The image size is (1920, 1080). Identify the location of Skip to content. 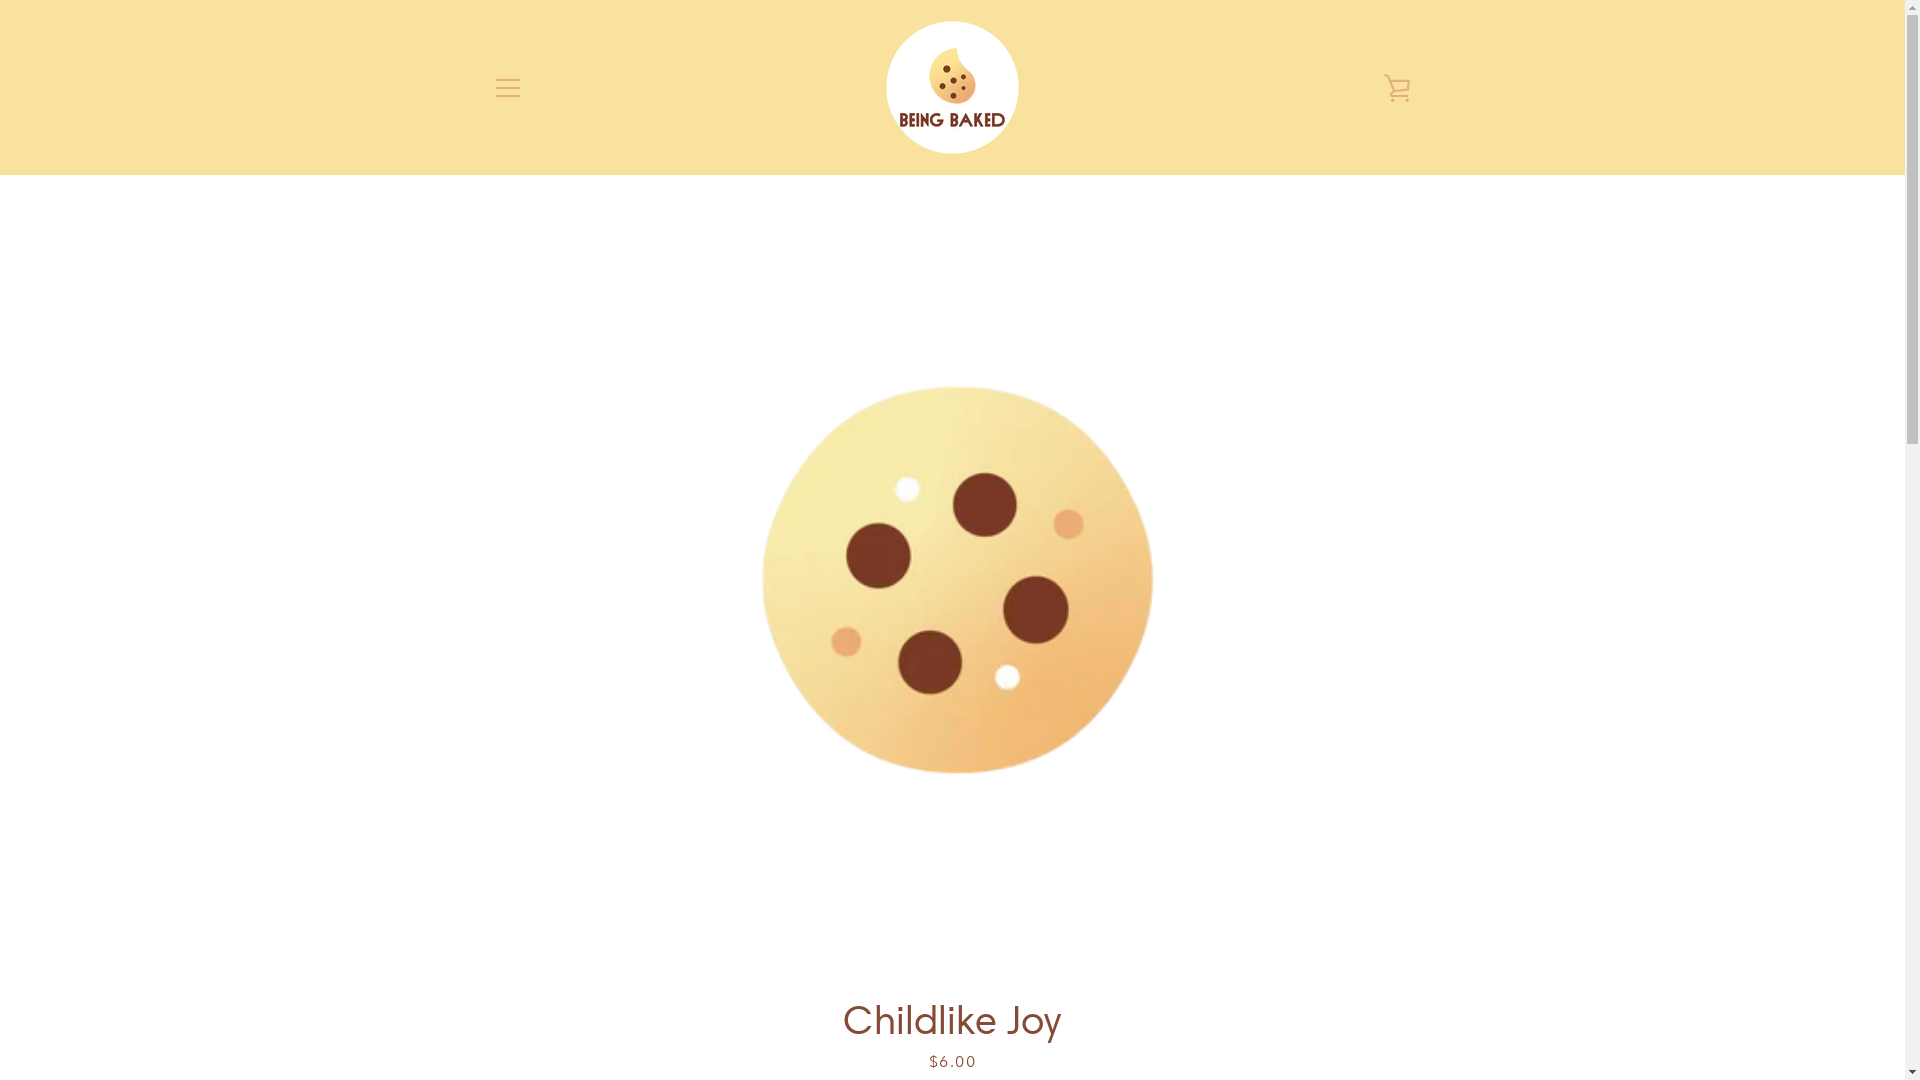
(0, 0).